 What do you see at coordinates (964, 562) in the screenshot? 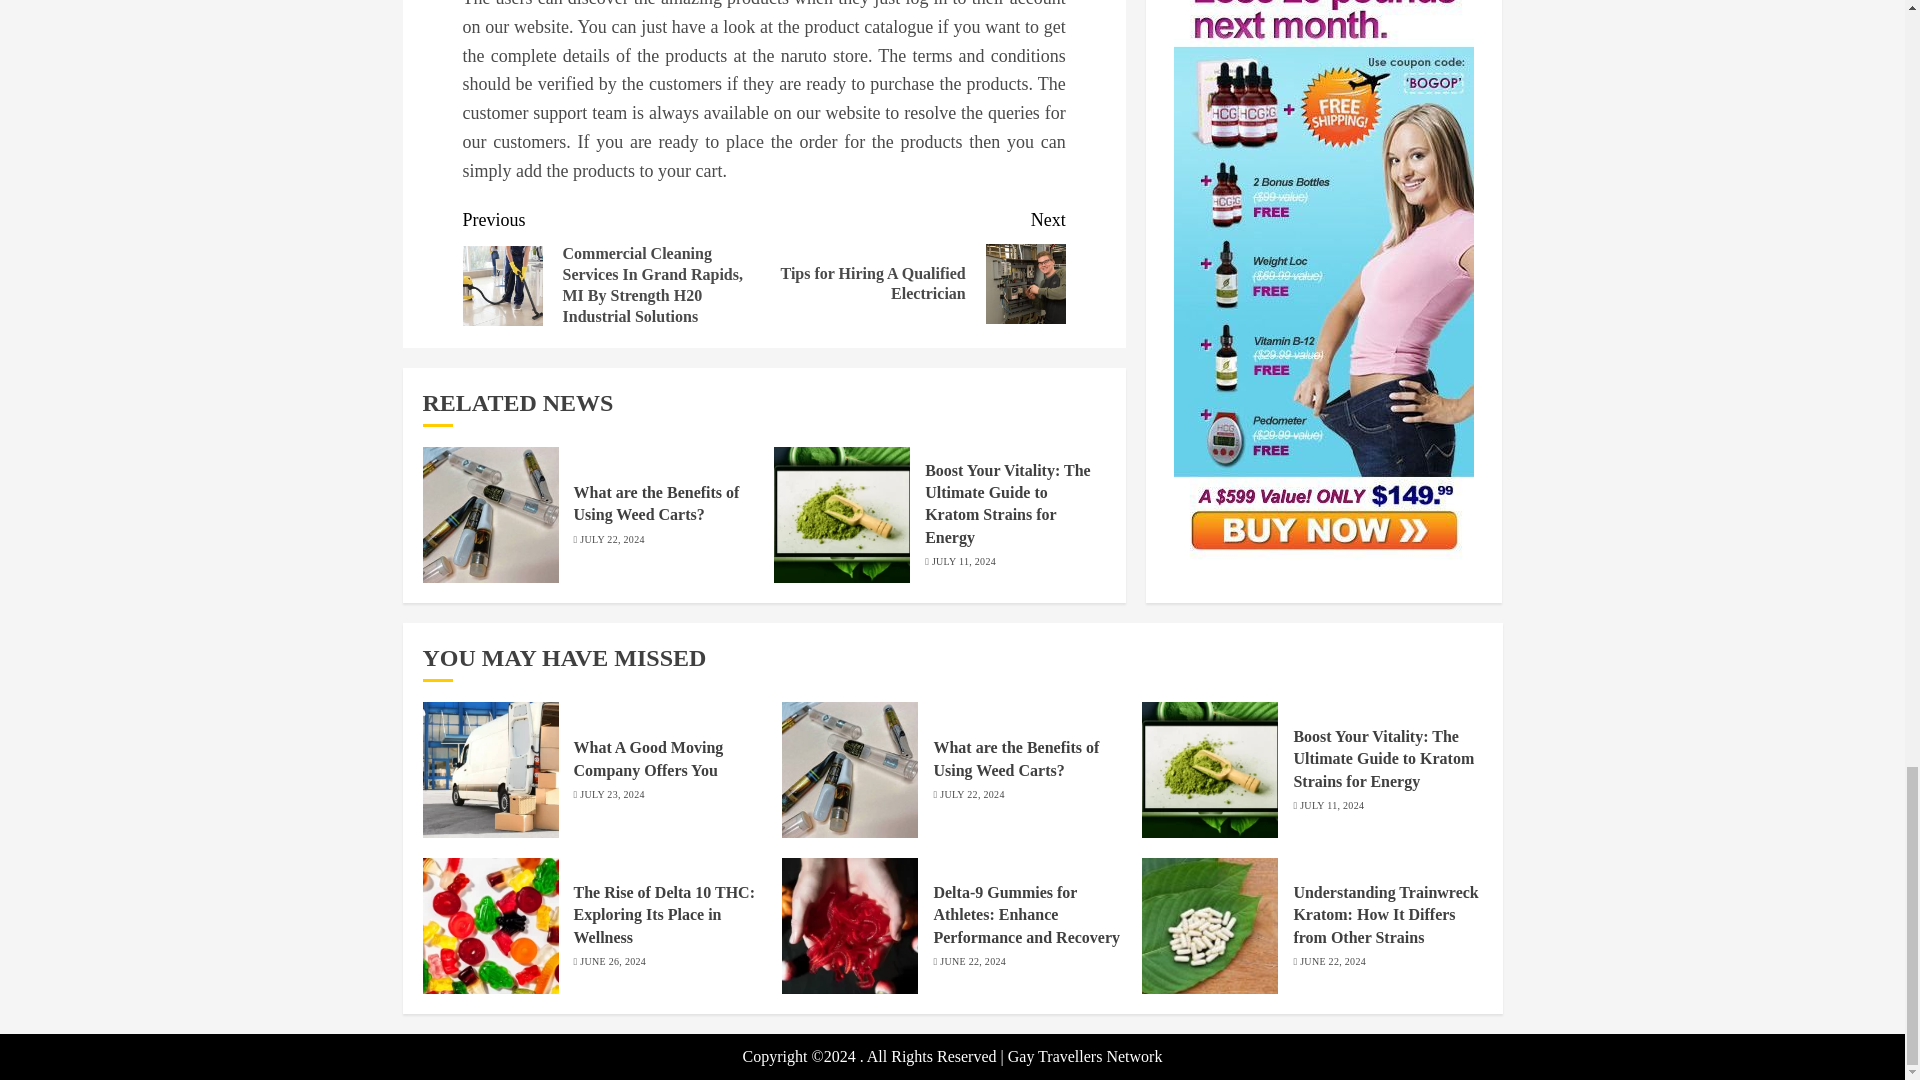
I see `What A Good Moving Company Offers You` at bounding box center [964, 562].